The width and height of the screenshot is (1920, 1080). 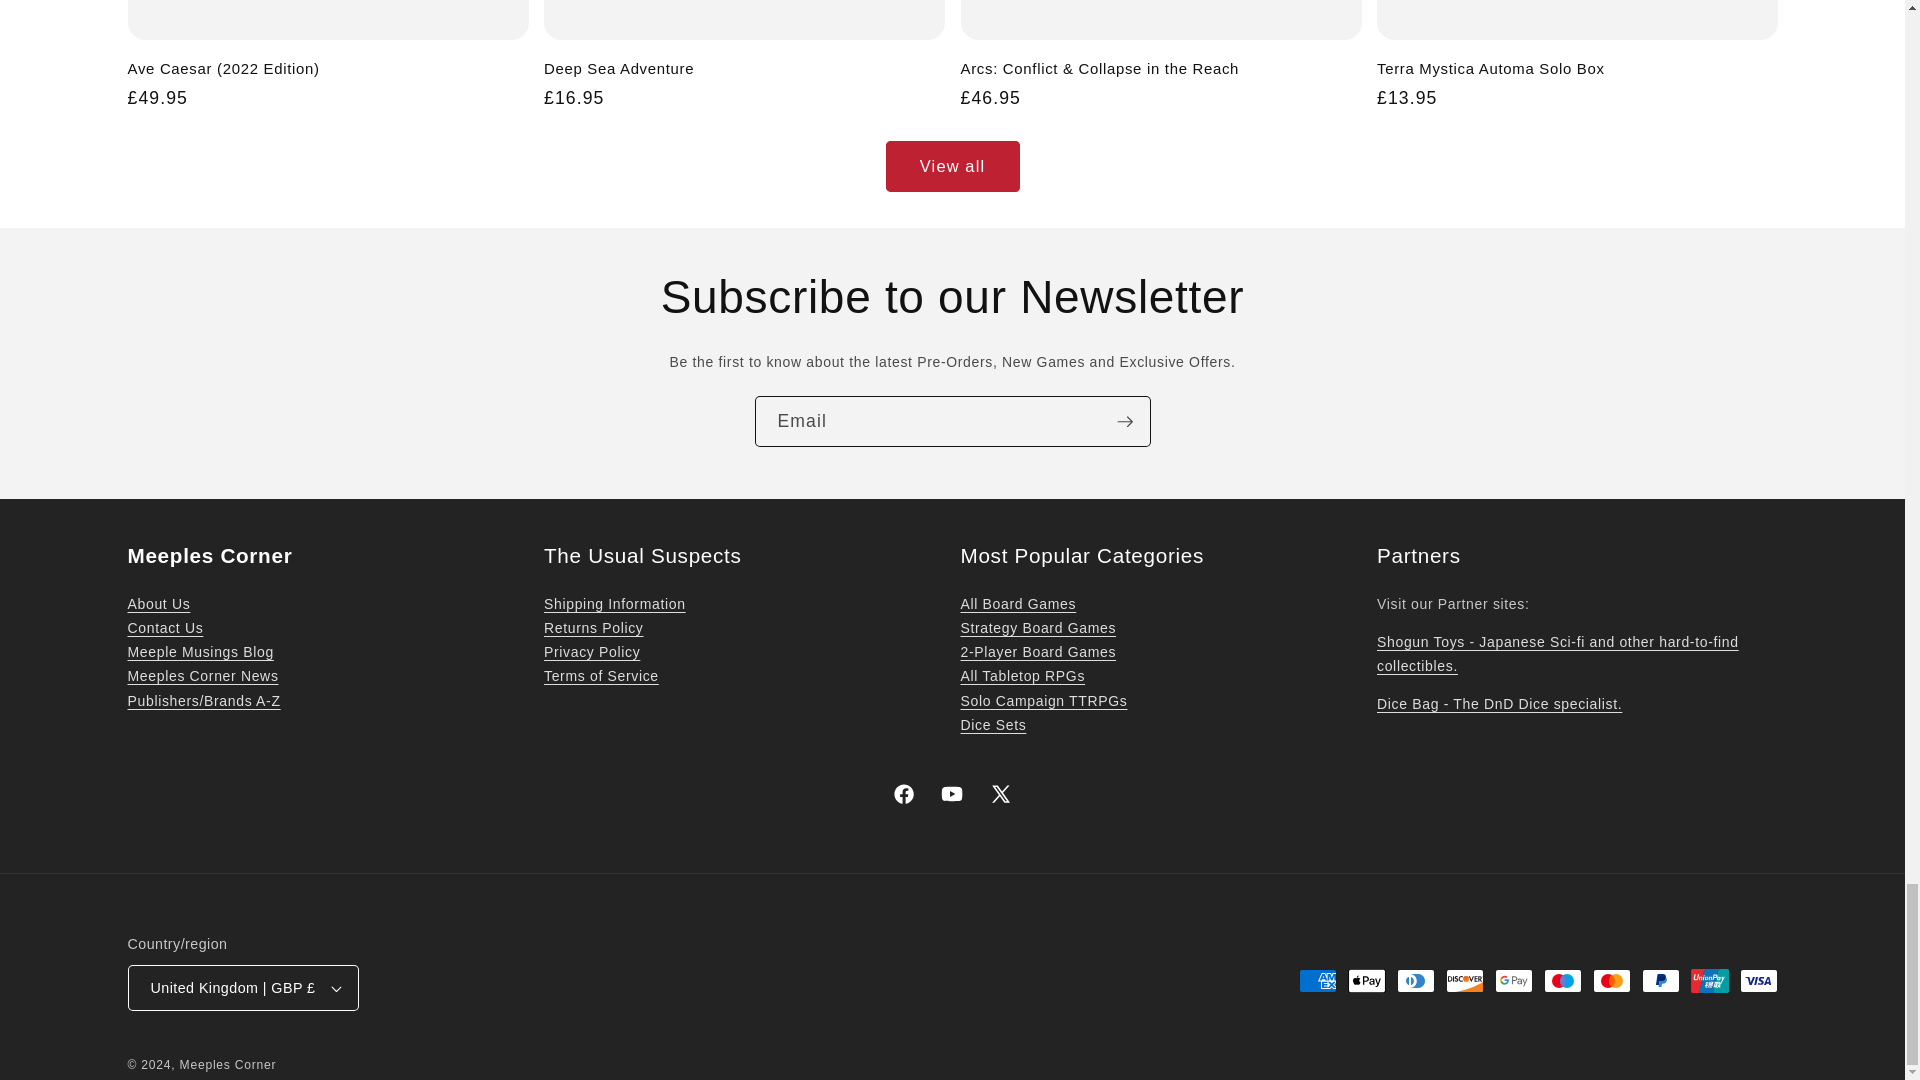 I want to click on Shipping Policy, so click(x=614, y=604).